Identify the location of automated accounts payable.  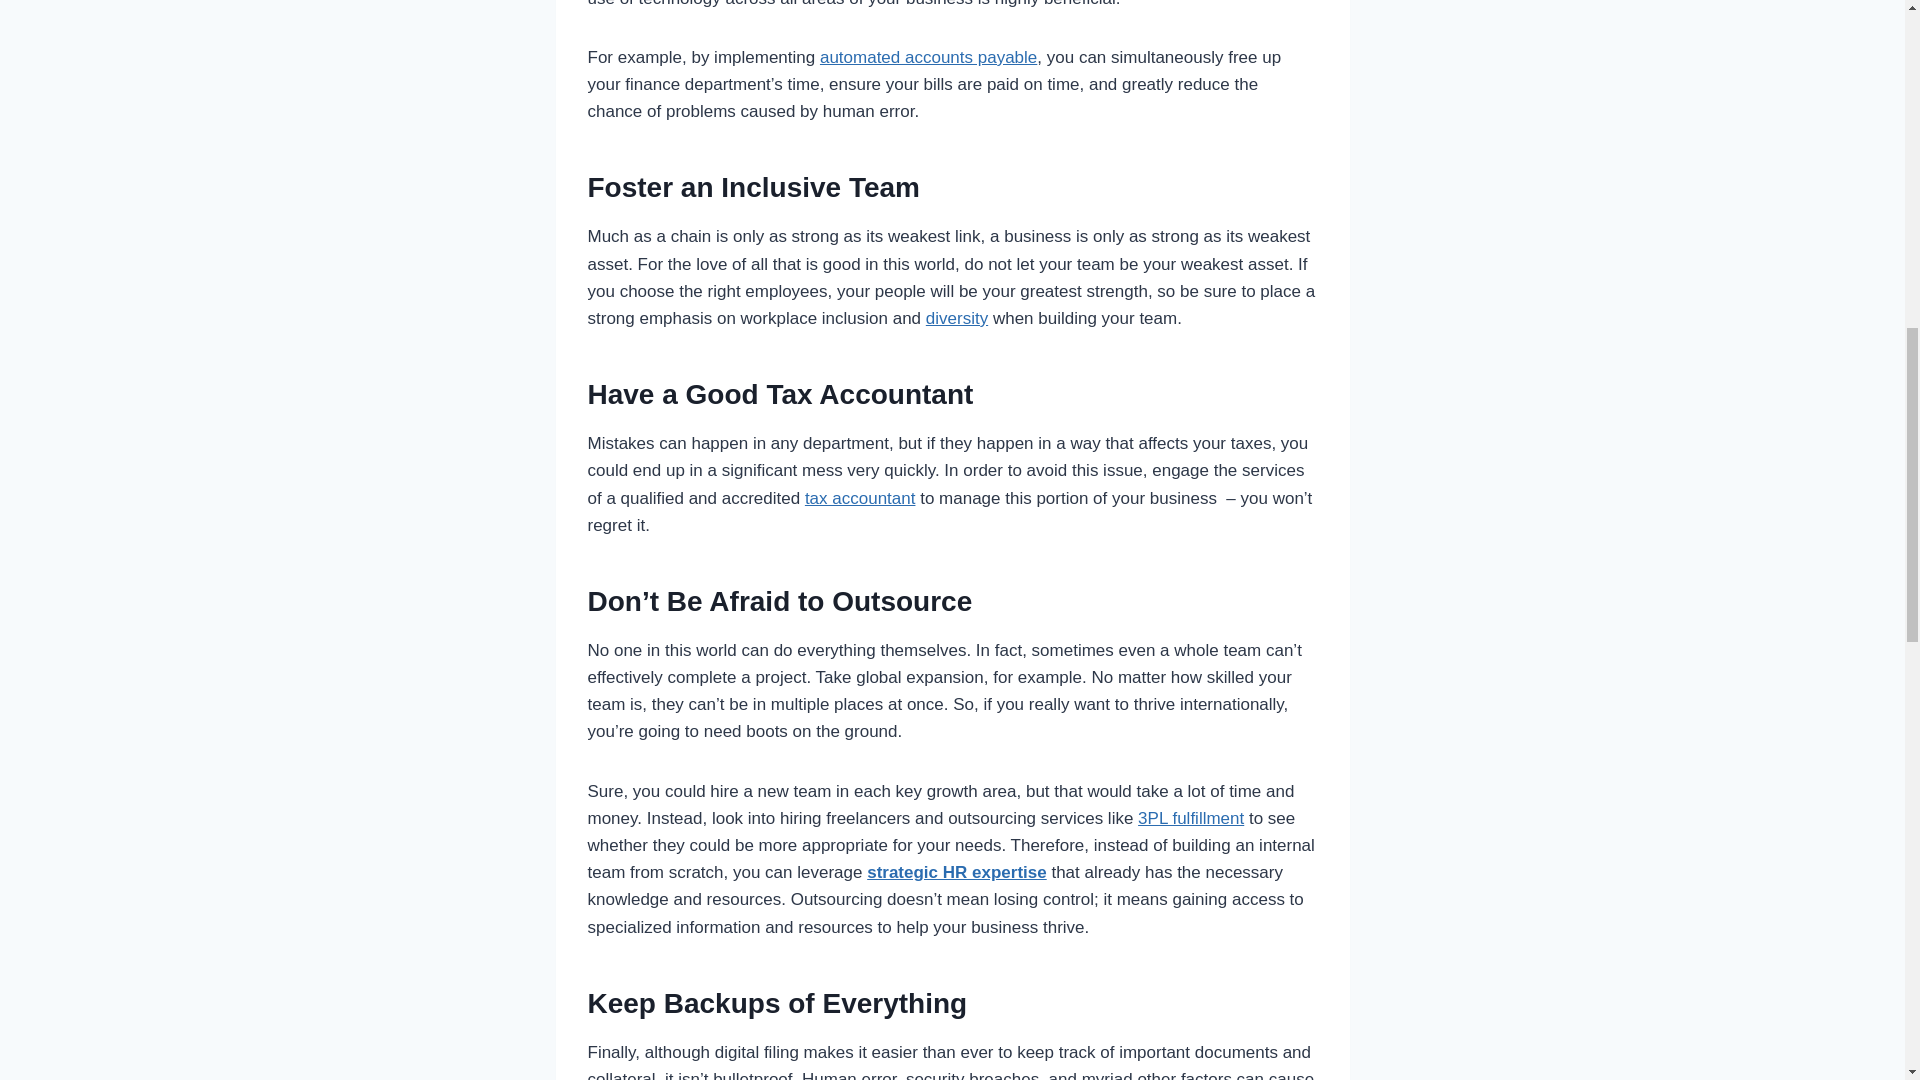
(928, 56).